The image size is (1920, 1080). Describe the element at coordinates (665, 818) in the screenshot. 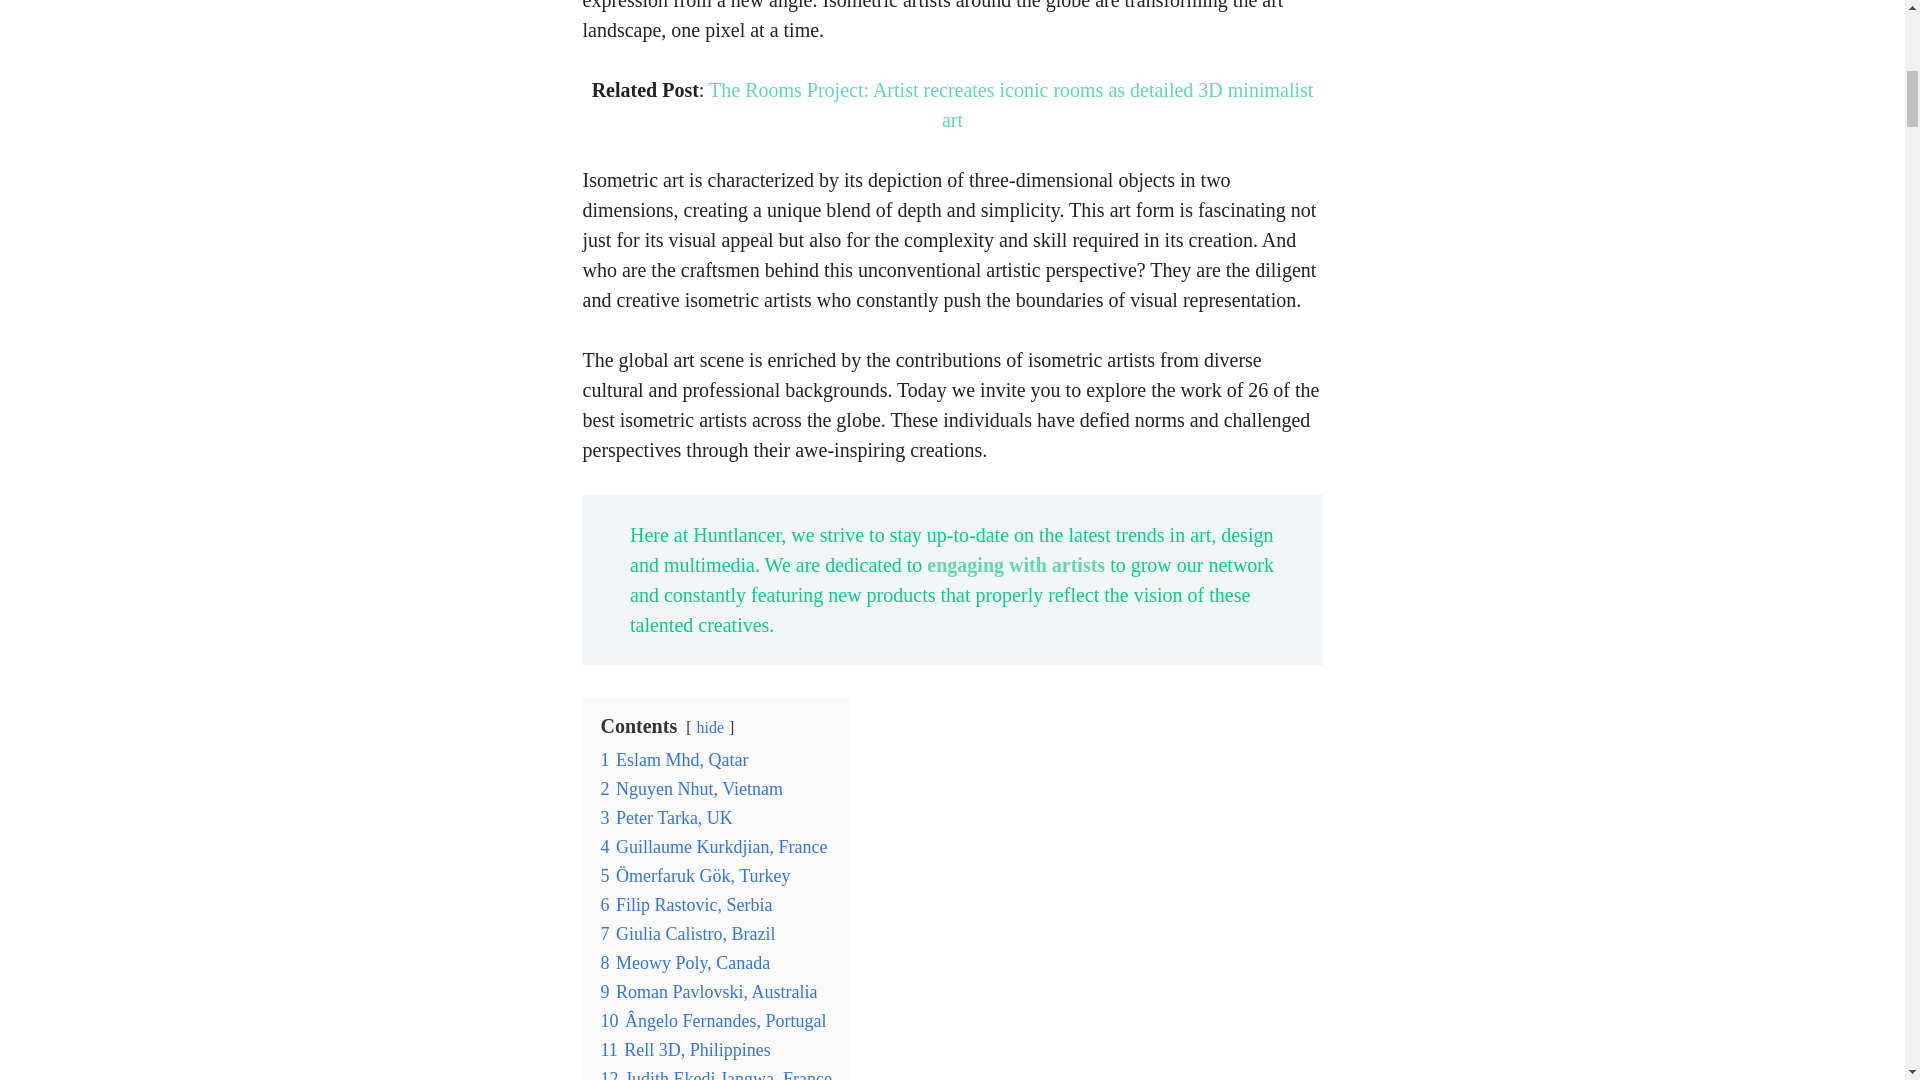

I see `3 Peter Tarka, UK` at that location.